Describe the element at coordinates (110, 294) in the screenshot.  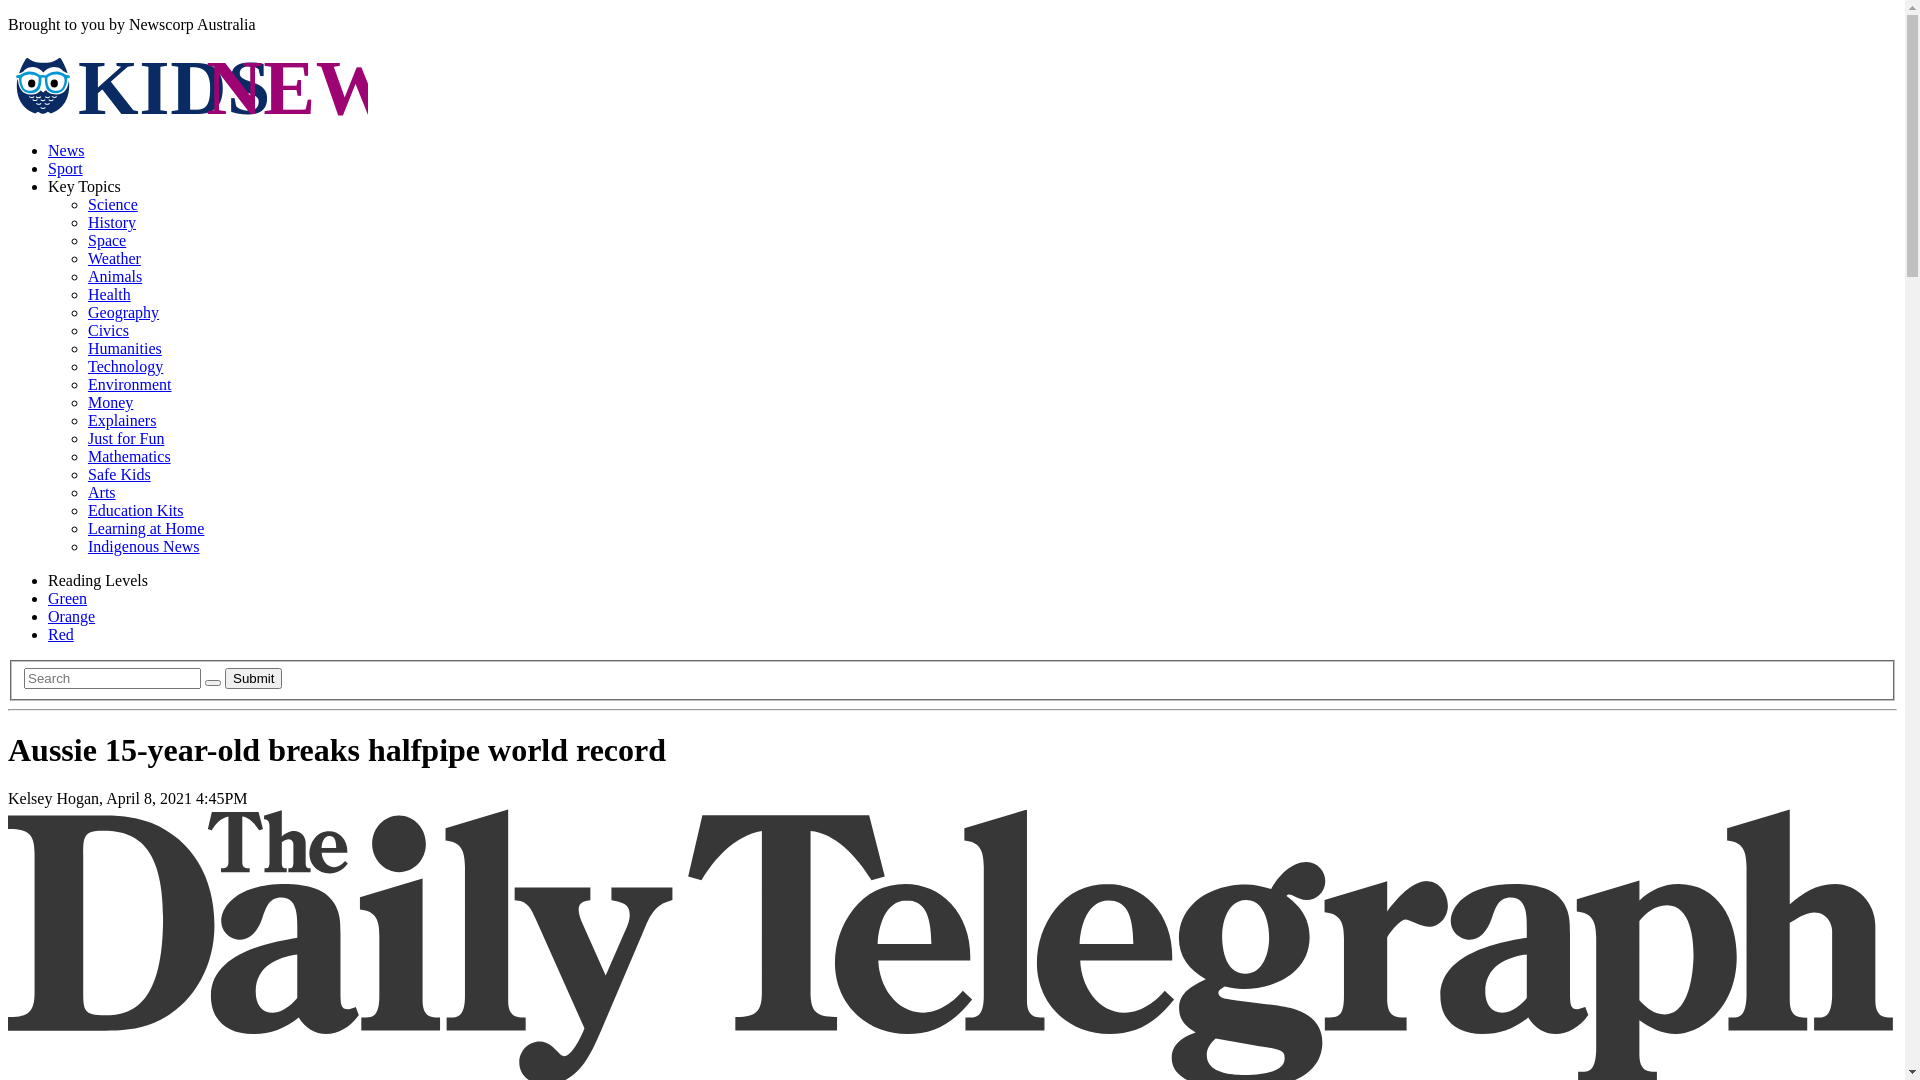
I see `Health` at that location.